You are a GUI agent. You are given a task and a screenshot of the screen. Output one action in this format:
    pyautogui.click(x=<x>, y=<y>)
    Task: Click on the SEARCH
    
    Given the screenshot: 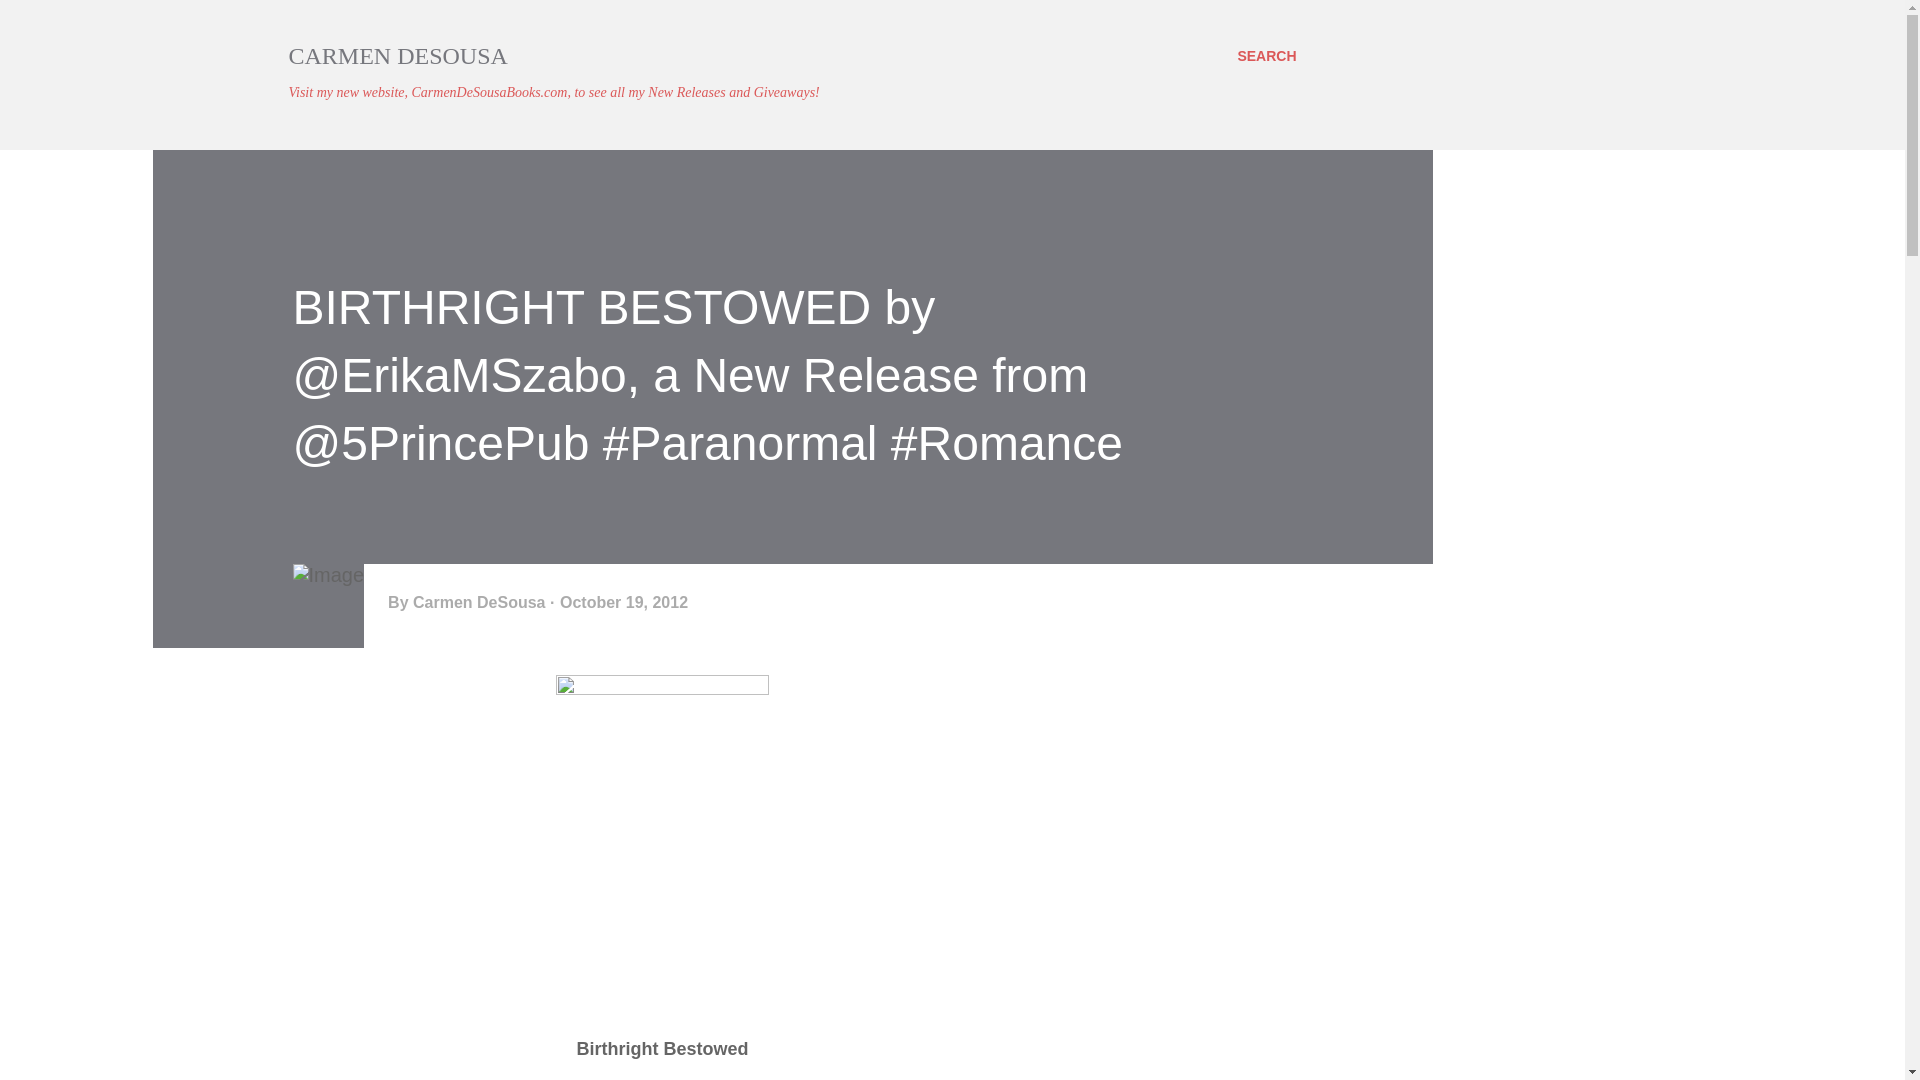 What is the action you would take?
    pyautogui.click(x=1266, y=56)
    